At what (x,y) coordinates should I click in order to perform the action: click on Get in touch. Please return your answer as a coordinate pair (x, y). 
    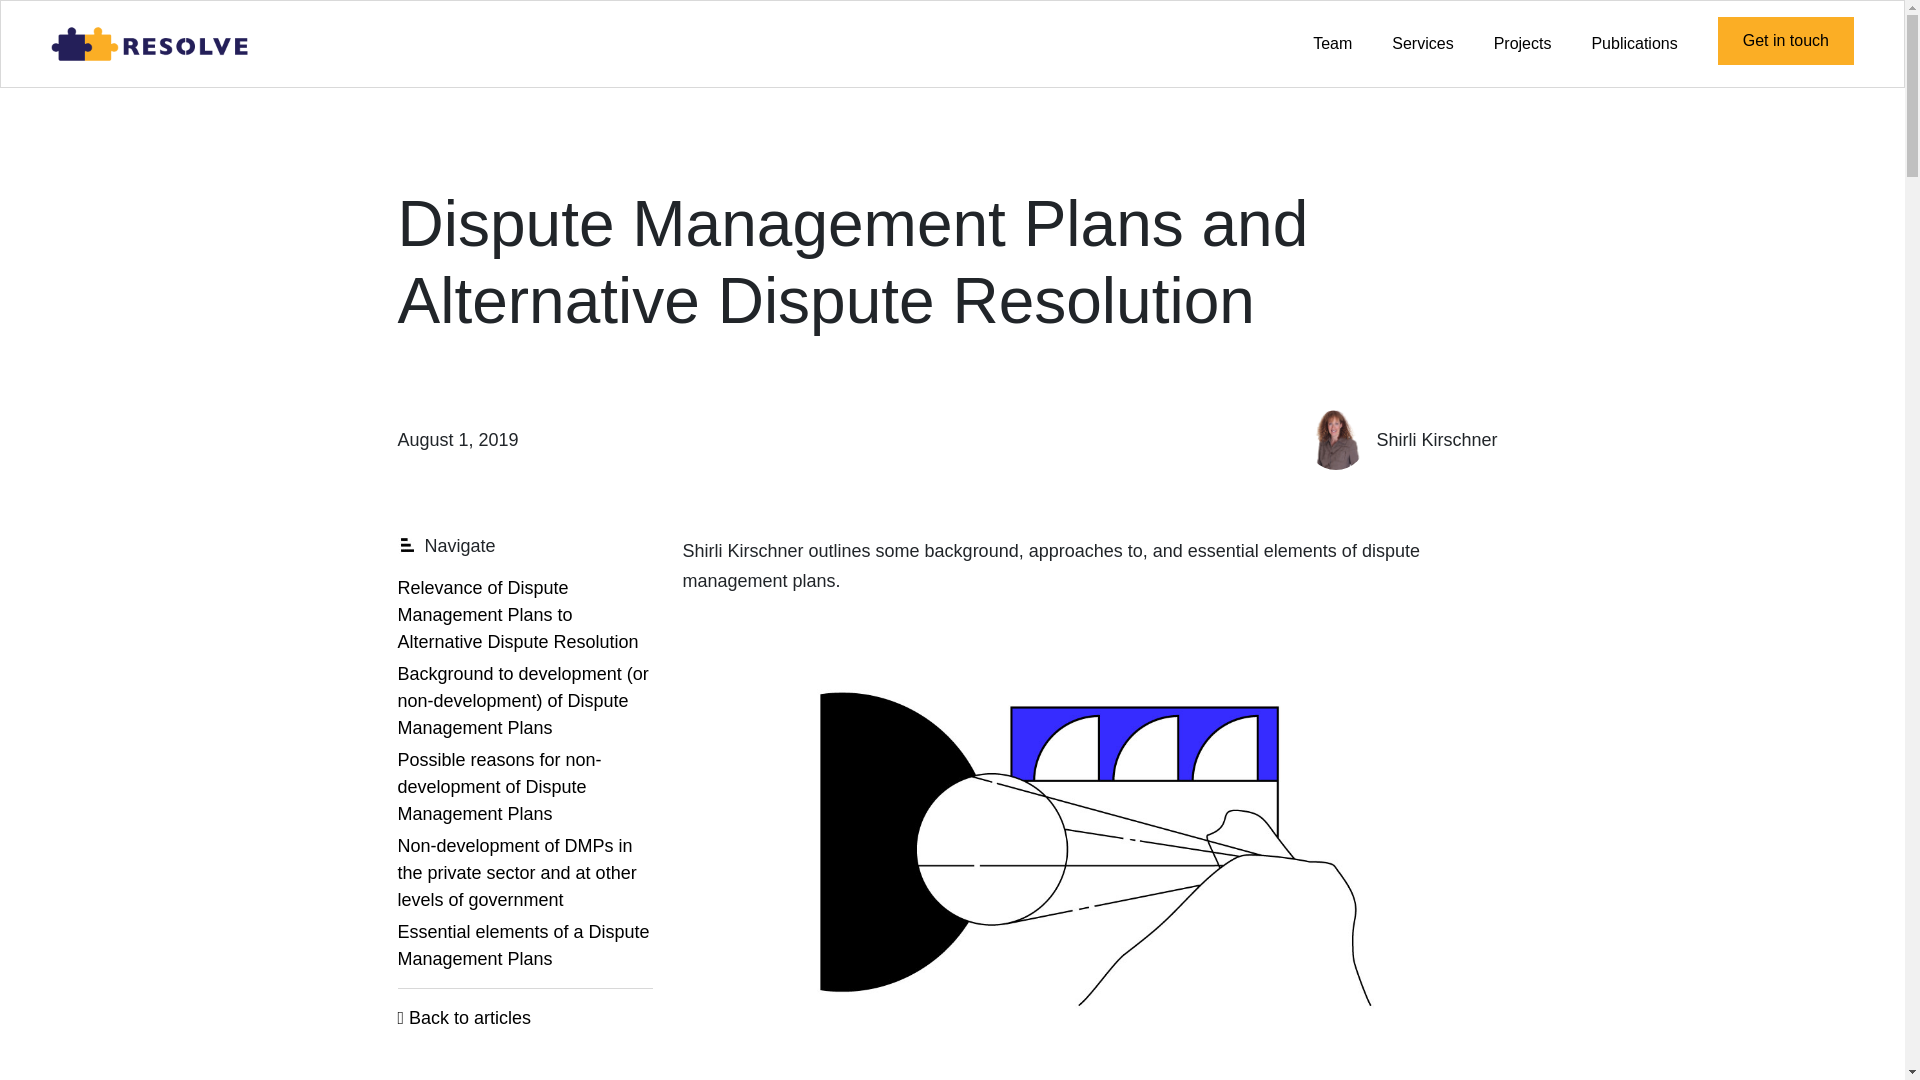
    Looking at the image, I should click on (1786, 40).